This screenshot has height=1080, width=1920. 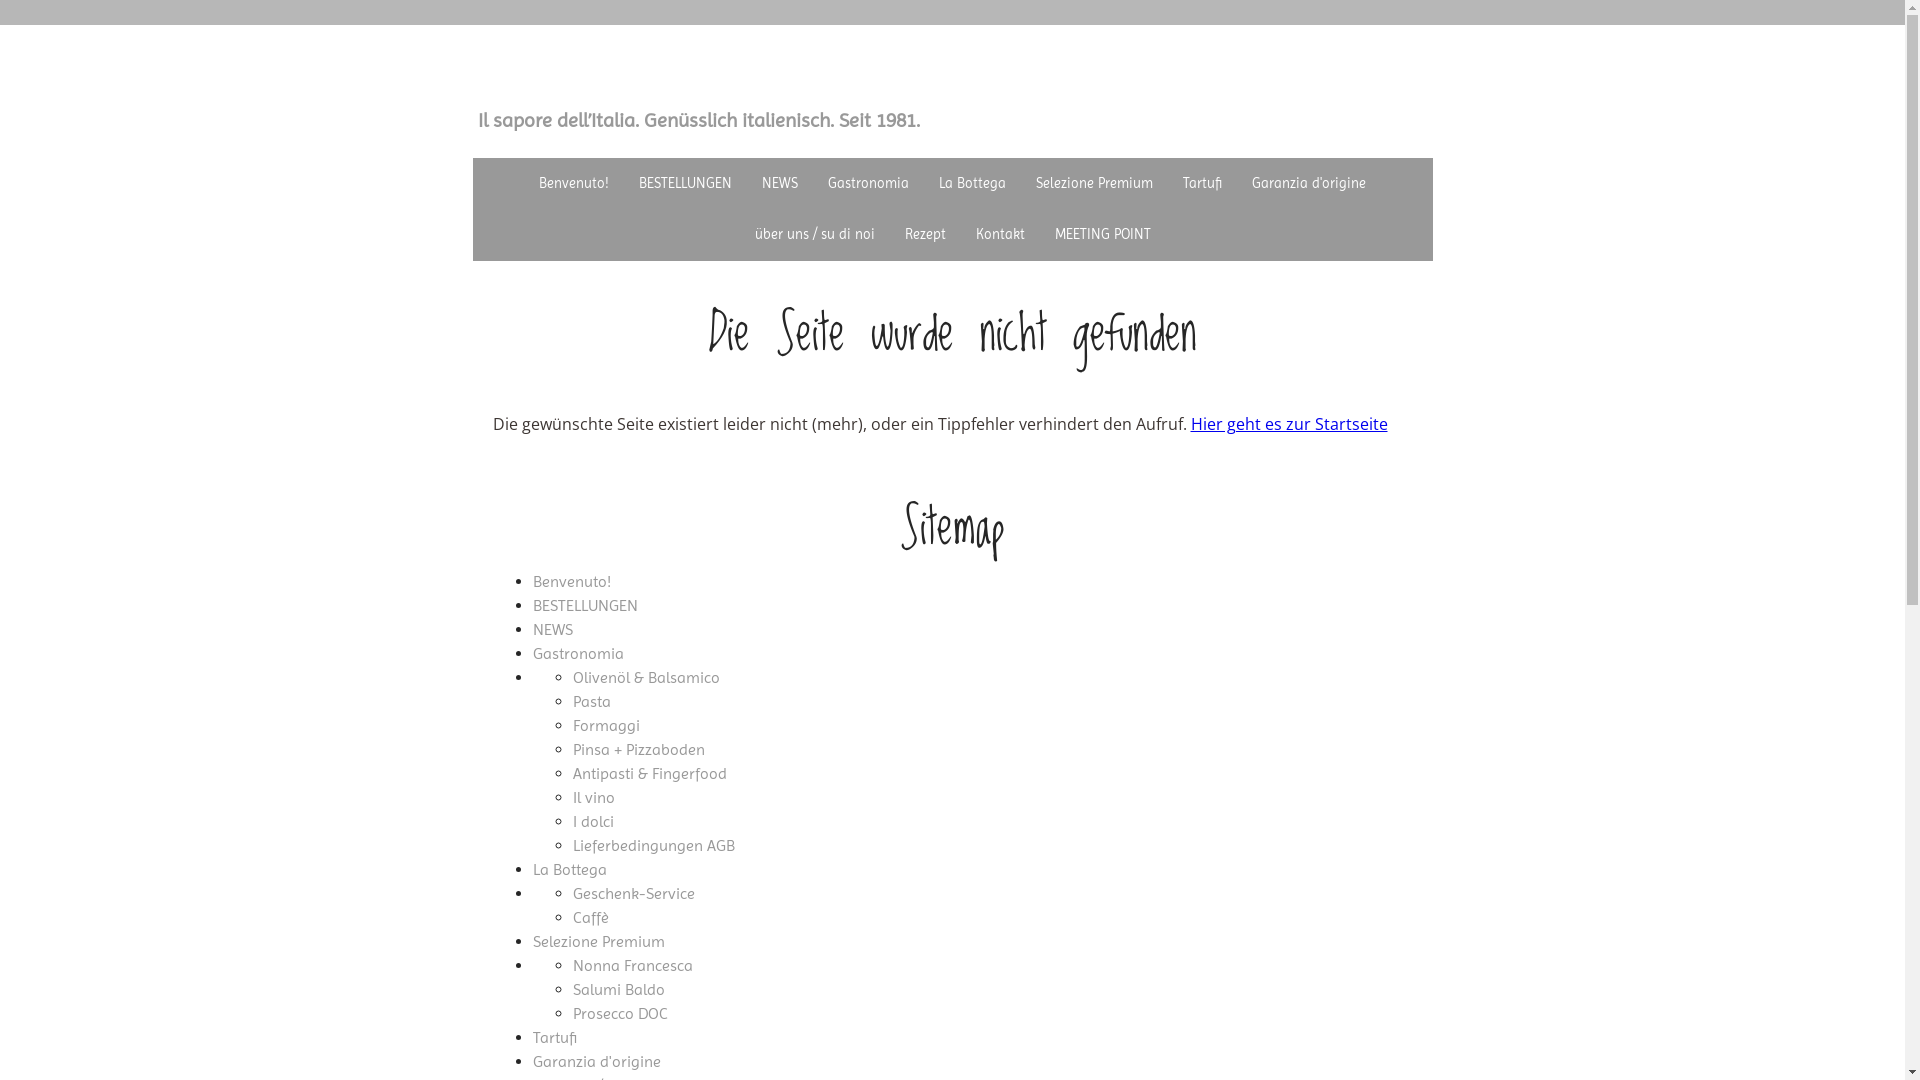 What do you see at coordinates (1202, 184) in the screenshot?
I see `Tartufi` at bounding box center [1202, 184].